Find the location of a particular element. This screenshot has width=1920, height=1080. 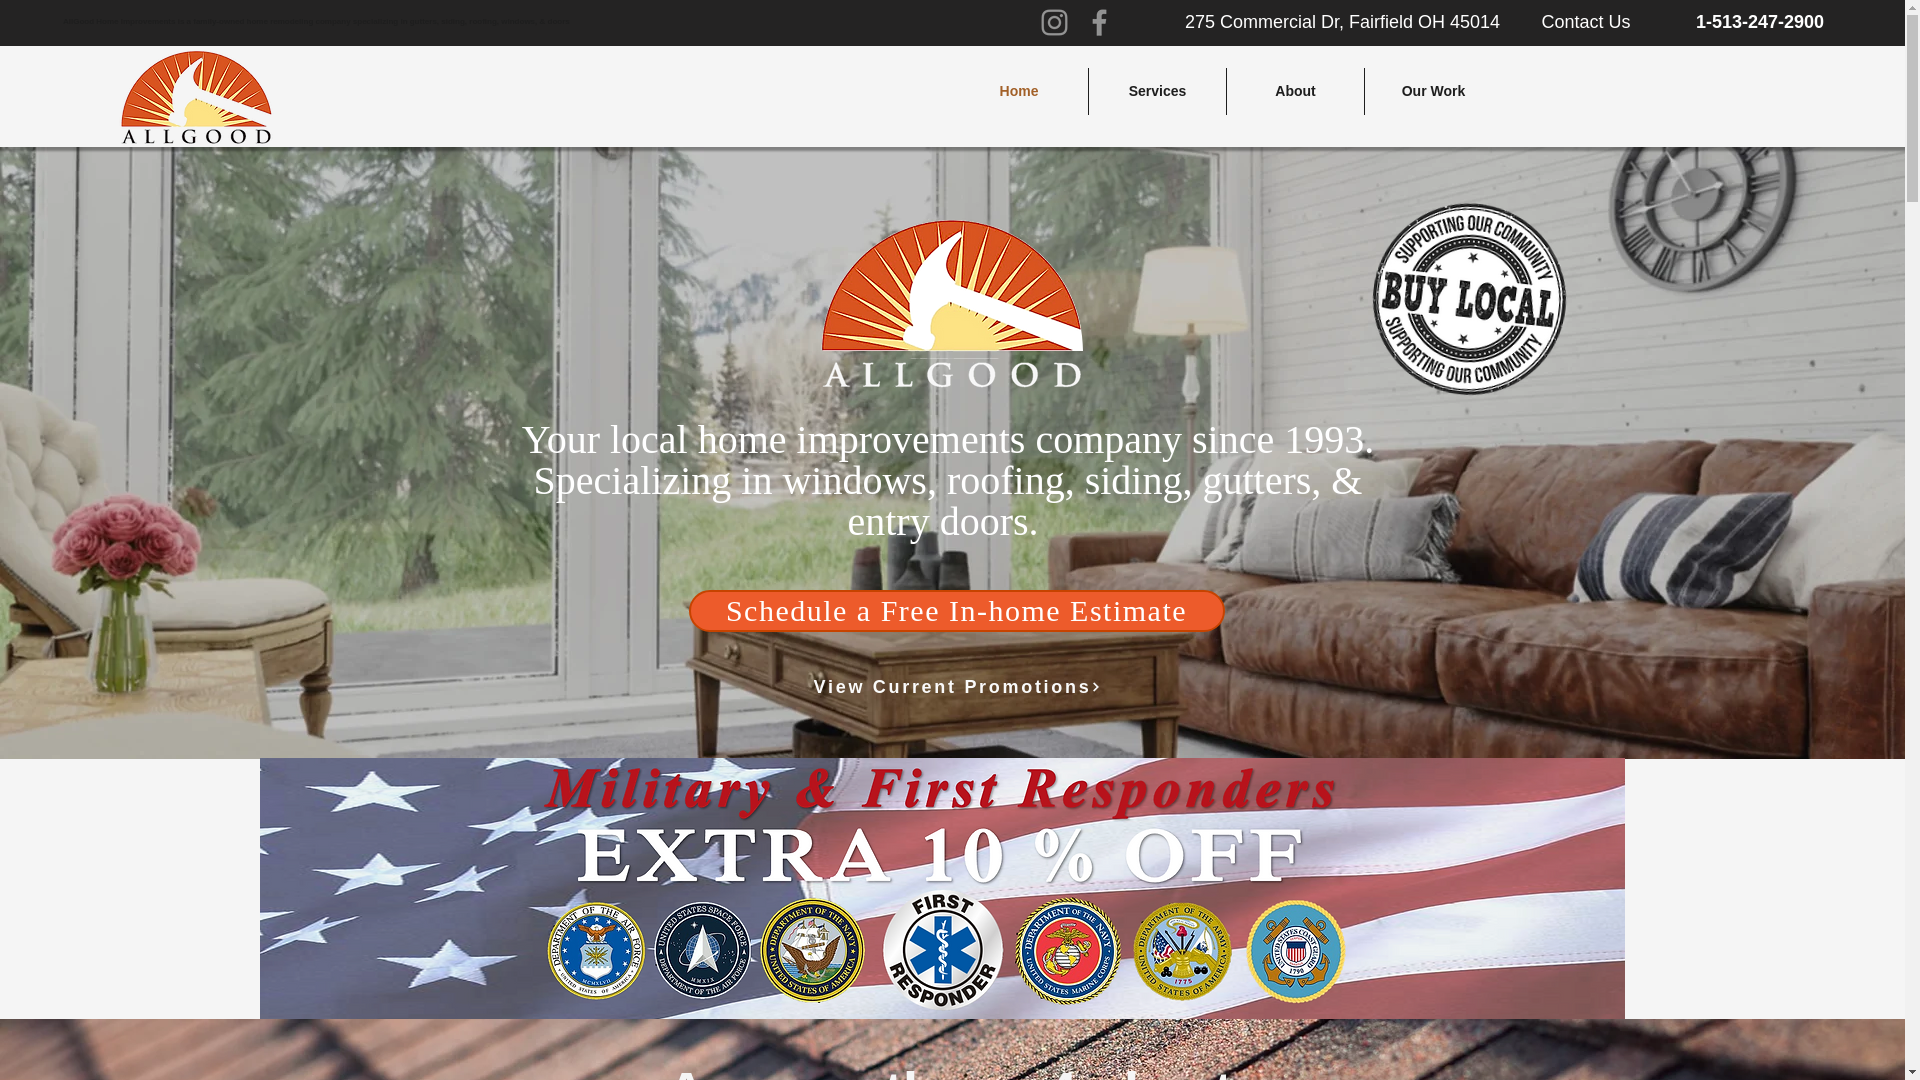

Home is located at coordinates (1019, 91).